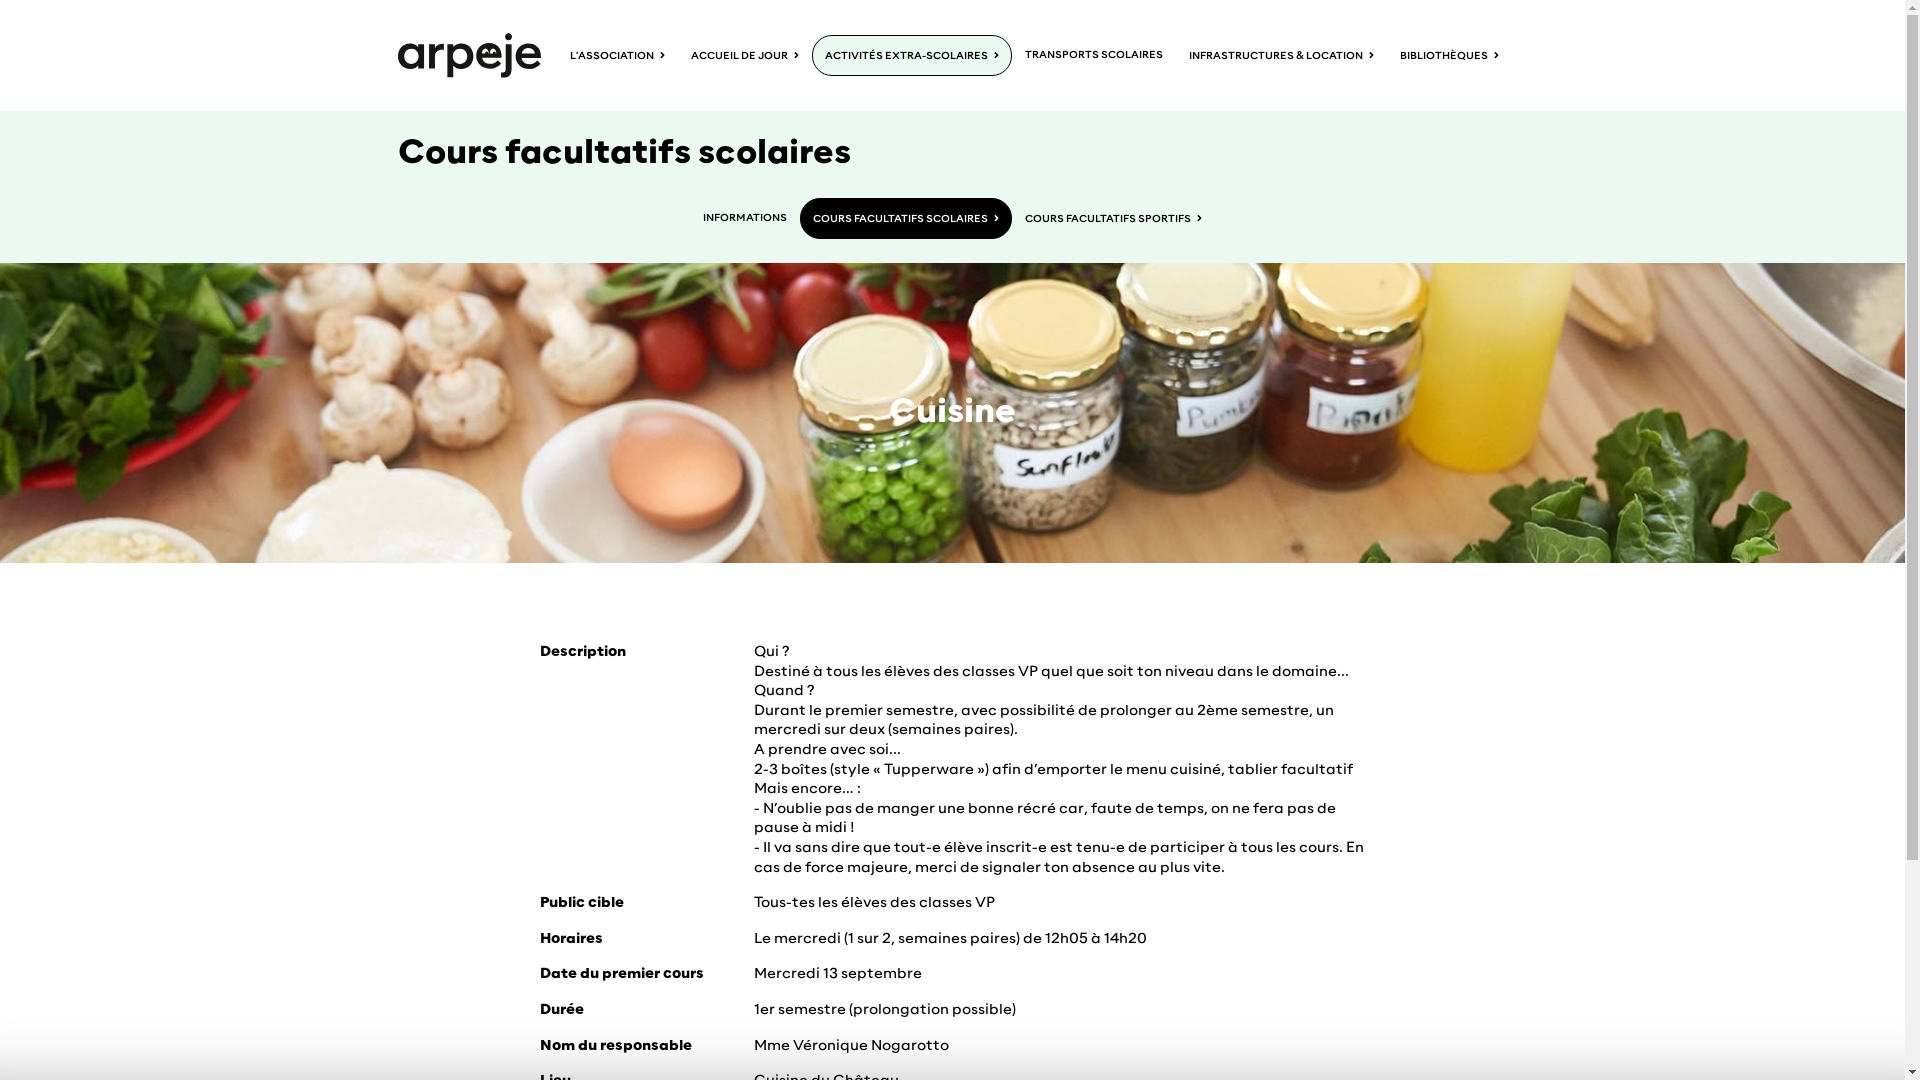  What do you see at coordinates (745, 218) in the screenshot?
I see `INFORMATIONS` at bounding box center [745, 218].